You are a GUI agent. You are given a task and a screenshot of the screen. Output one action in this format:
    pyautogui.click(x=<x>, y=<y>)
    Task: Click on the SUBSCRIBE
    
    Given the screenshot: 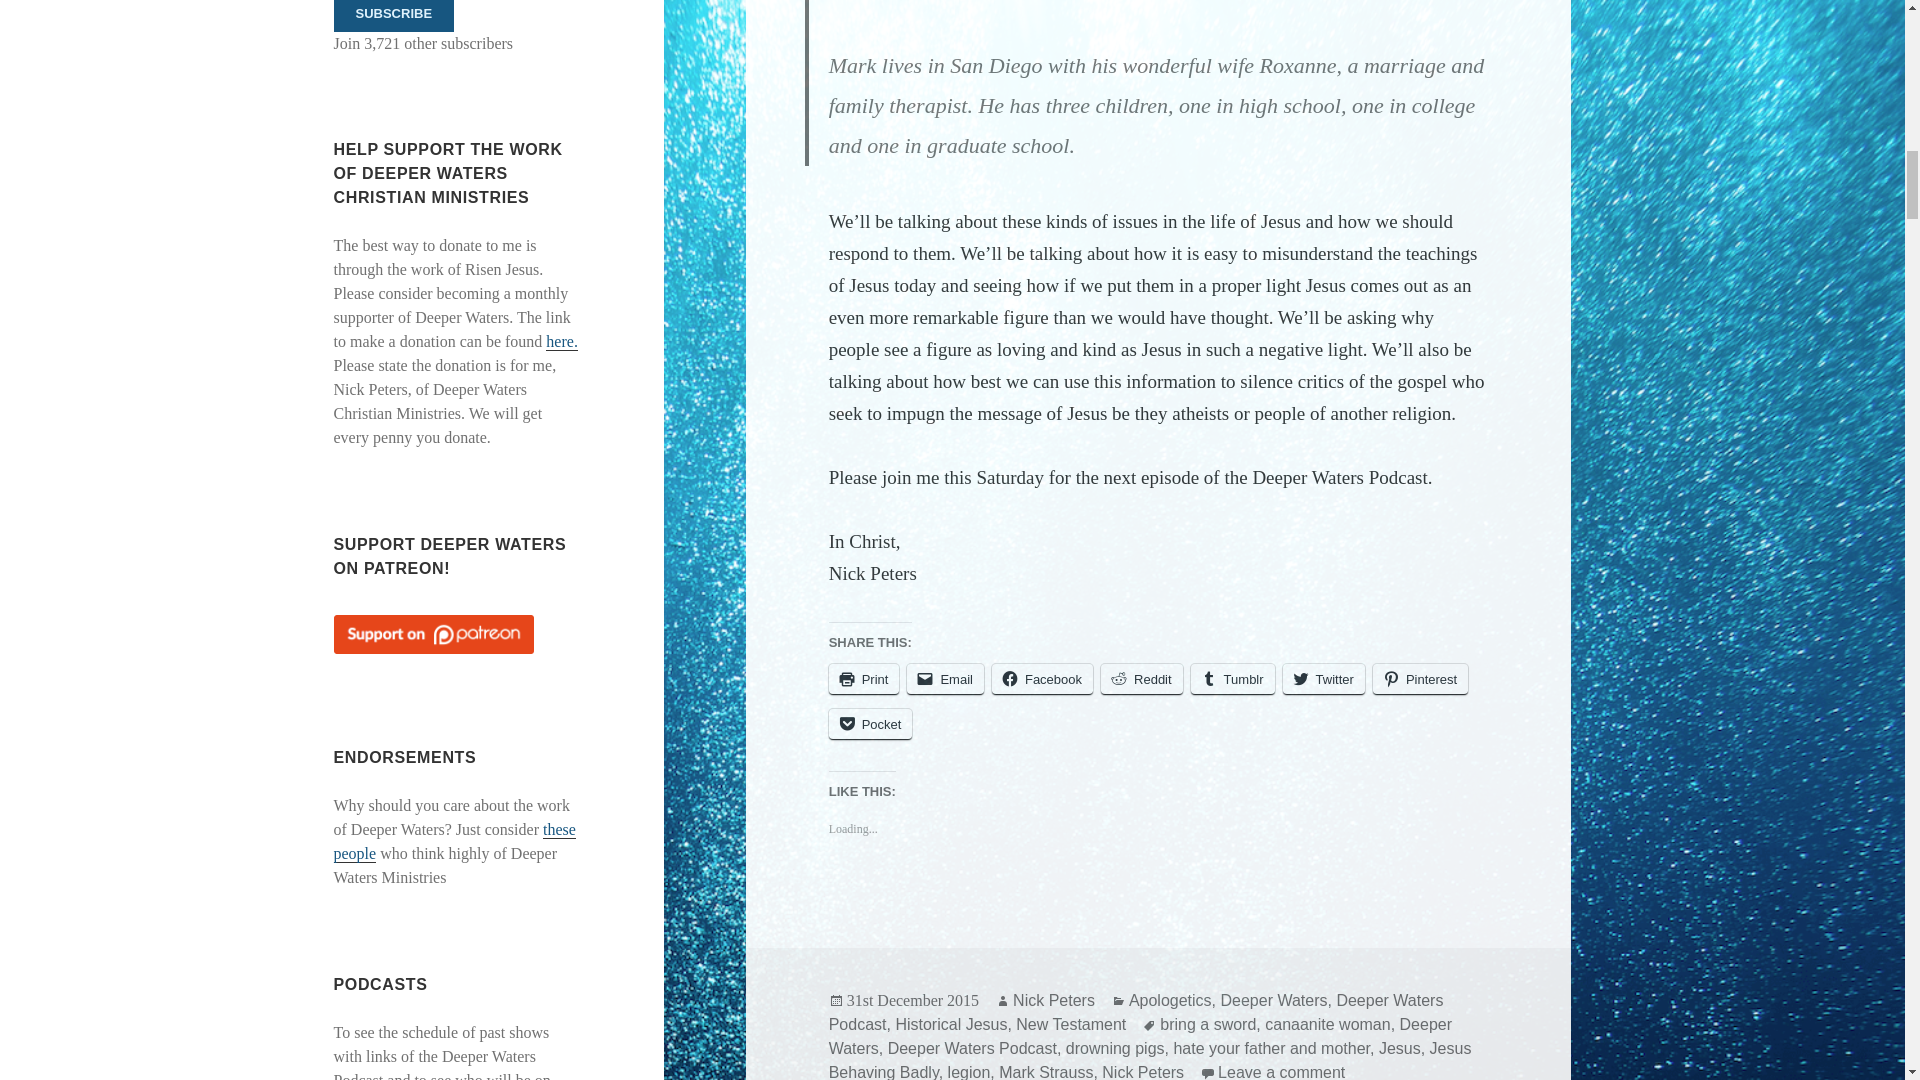 What is the action you would take?
    pyautogui.click(x=394, y=16)
    